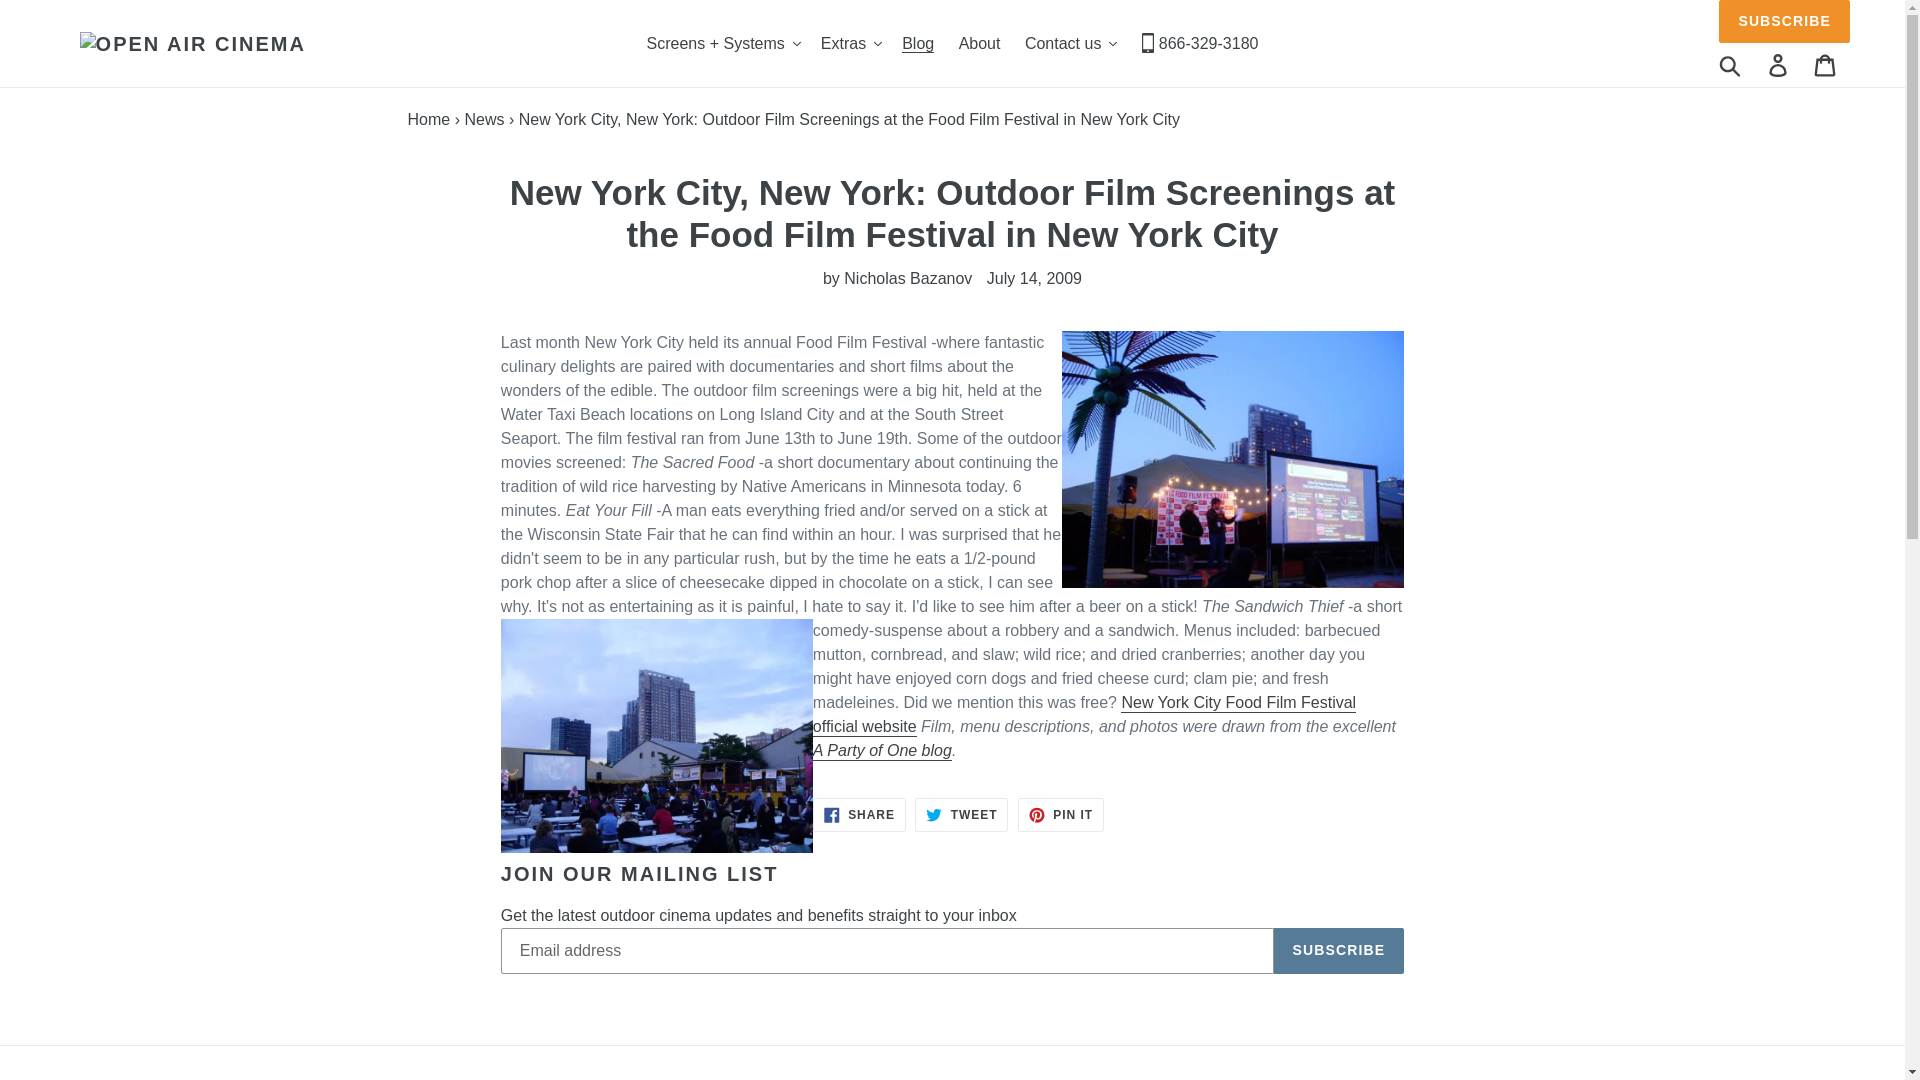 The width and height of the screenshot is (1920, 1080). I want to click on Submit, so click(1731, 65).